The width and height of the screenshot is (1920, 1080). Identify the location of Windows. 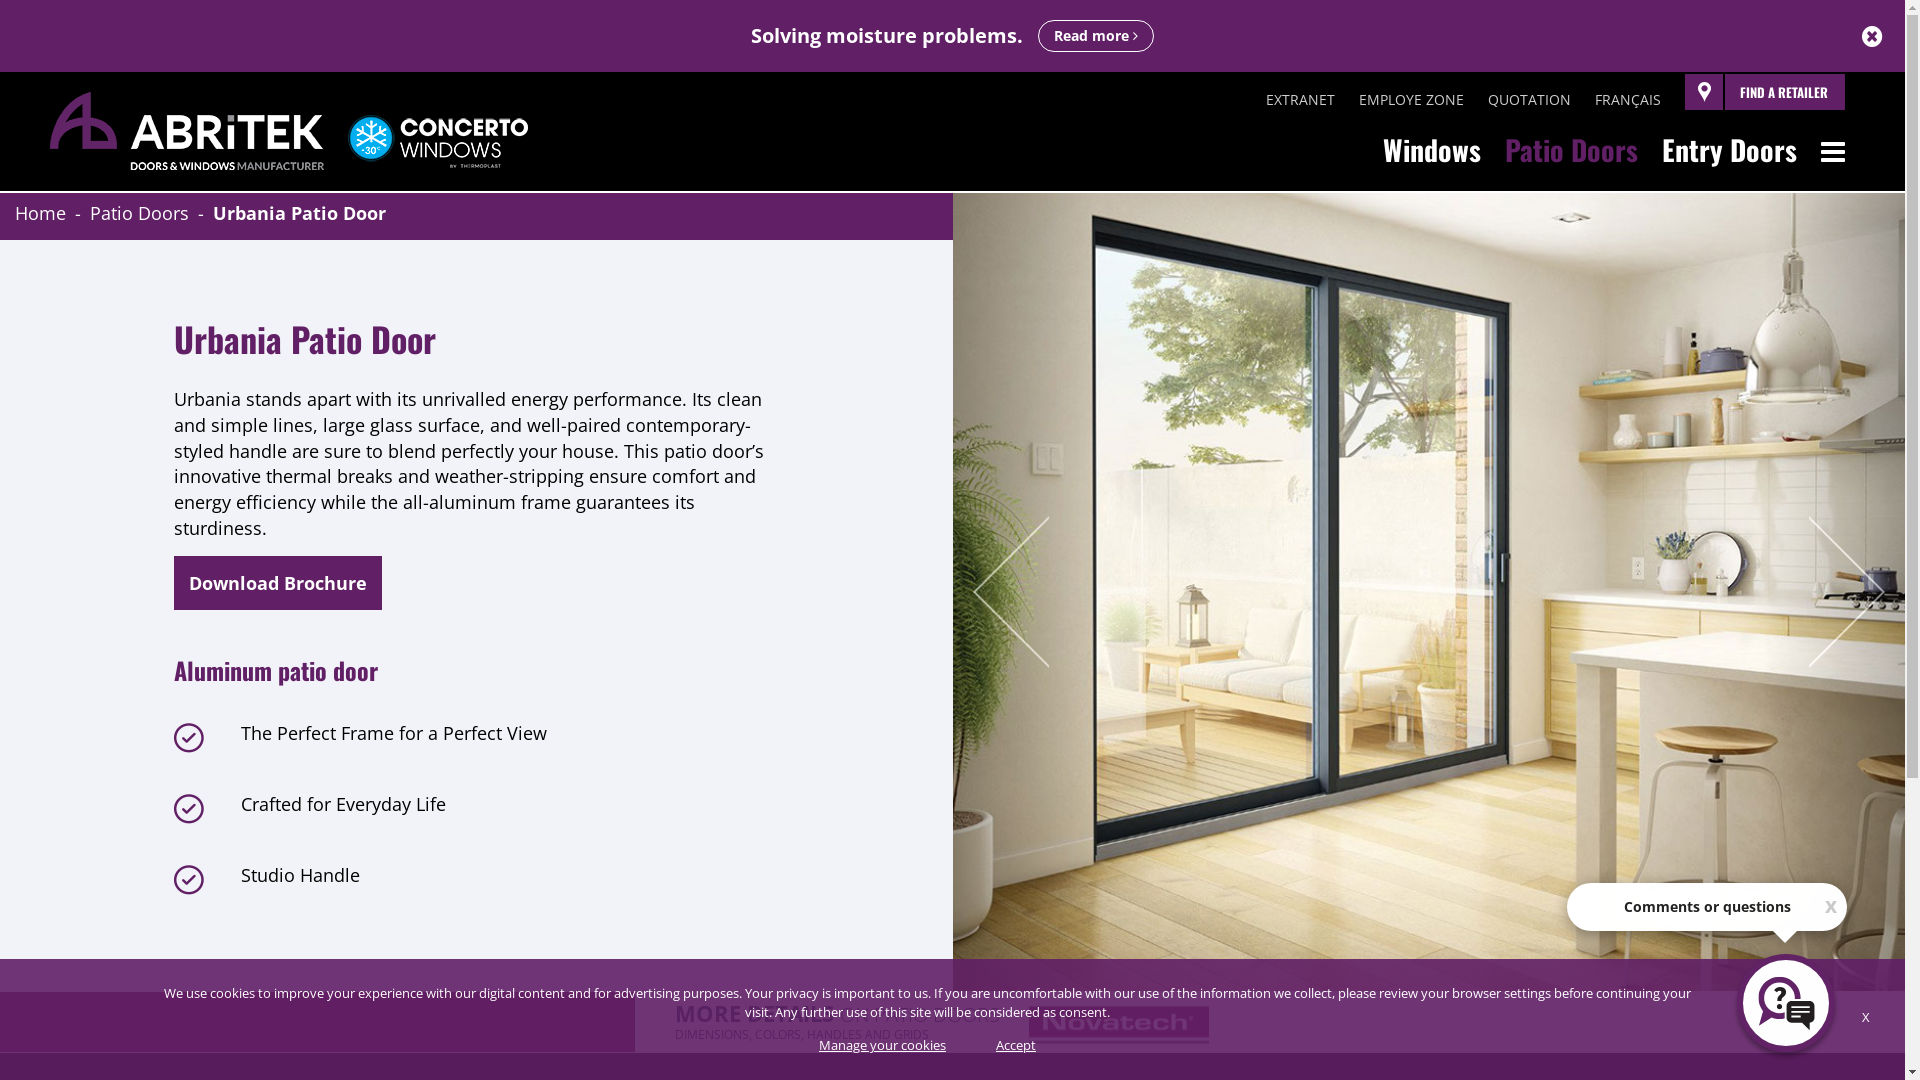
(1432, 150).